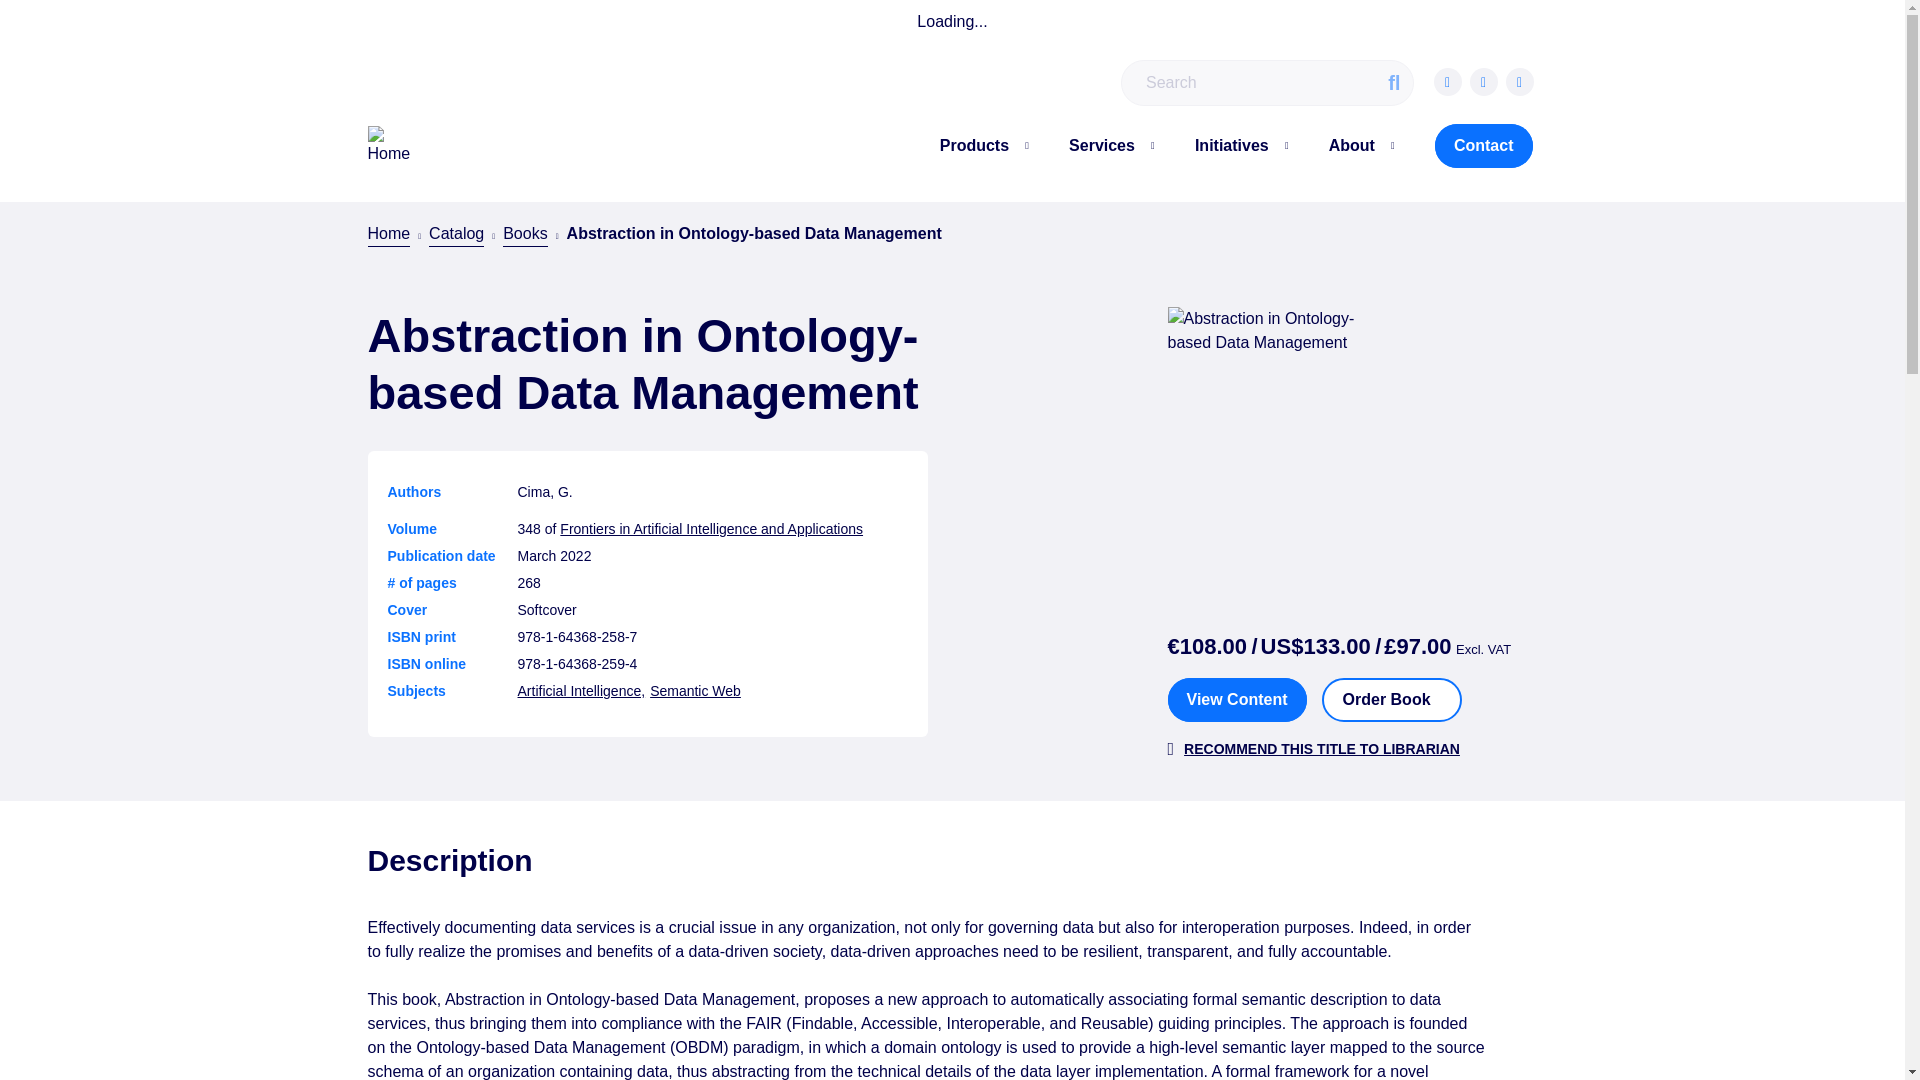 Image resolution: width=1920 pixels, height=1080 pixels. What do you see at coordinates (1520, 82) in the screenshot?
I see `LinkedIn` at bounding box center [1520, 82].